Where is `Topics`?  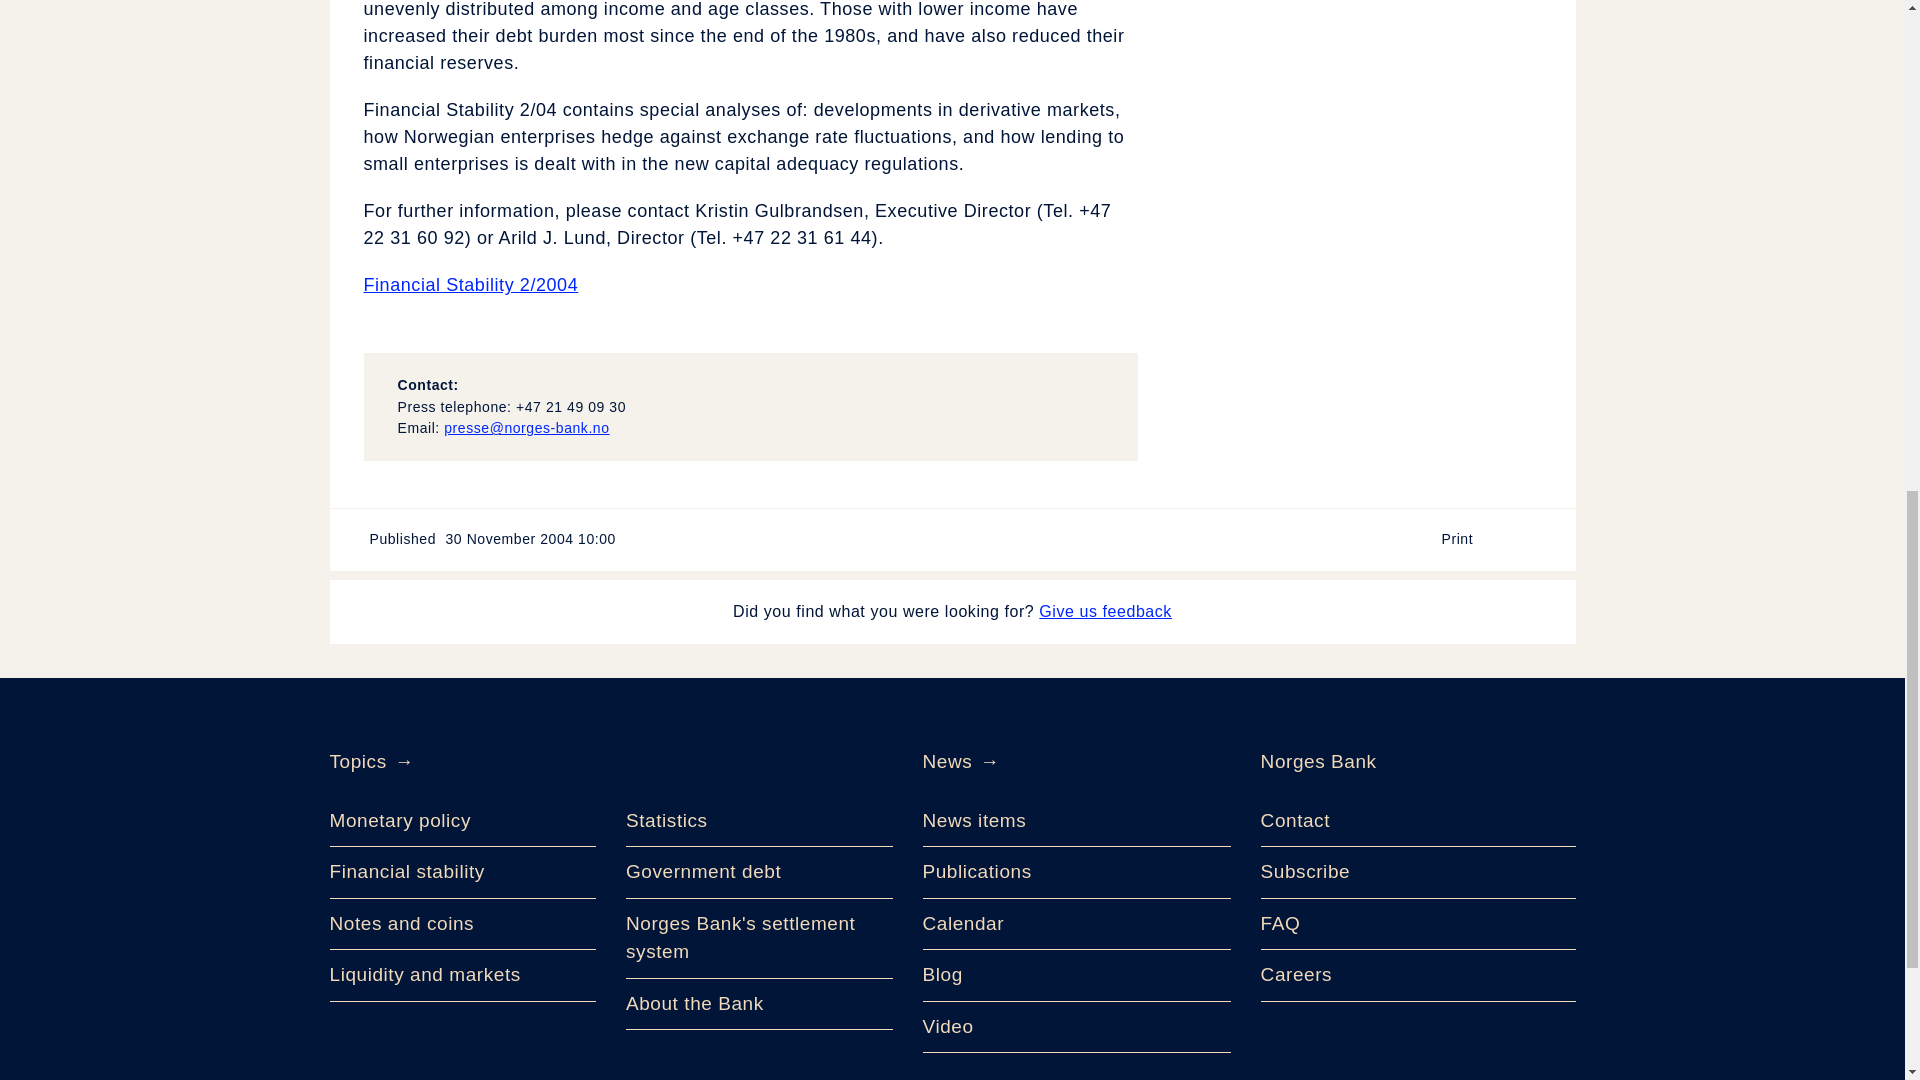 Topics is located at coordinates (358, 762).